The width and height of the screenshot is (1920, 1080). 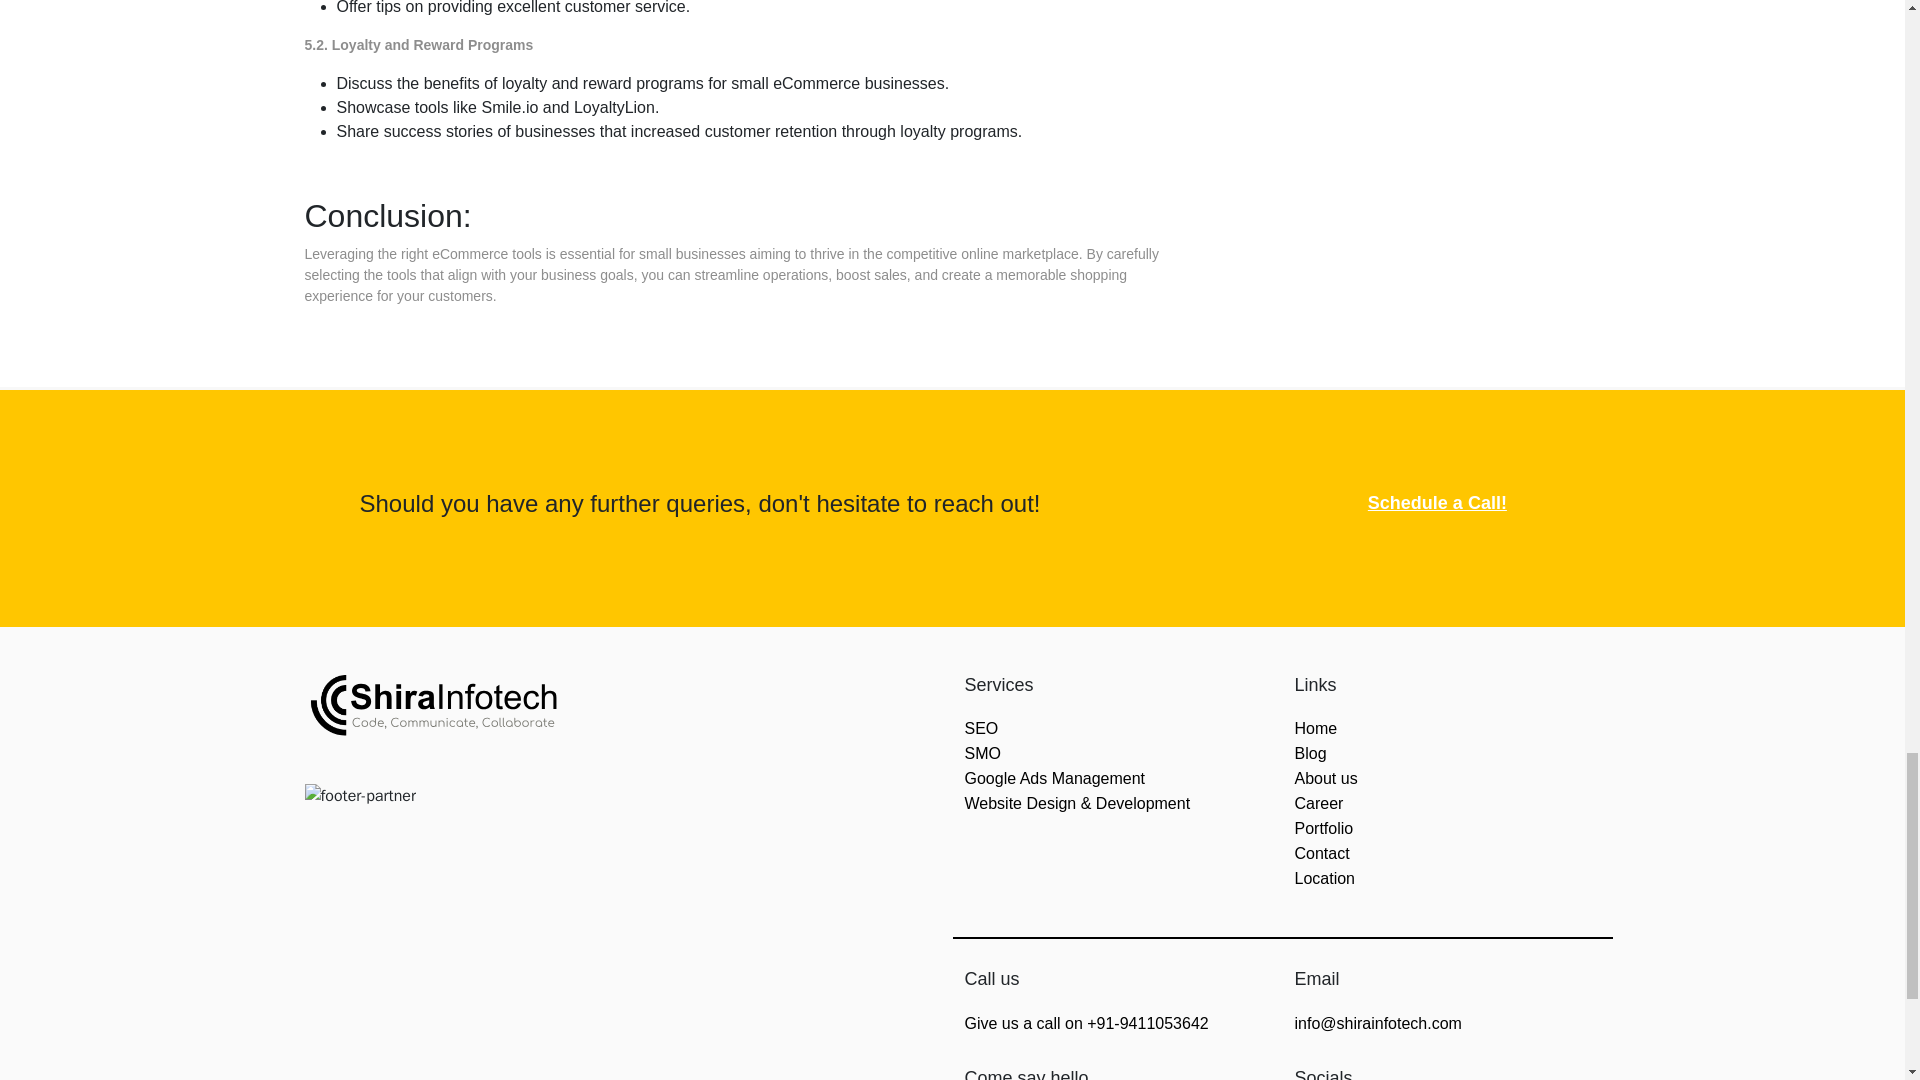 I want to click on Blog, so click(x=1310, y=754).